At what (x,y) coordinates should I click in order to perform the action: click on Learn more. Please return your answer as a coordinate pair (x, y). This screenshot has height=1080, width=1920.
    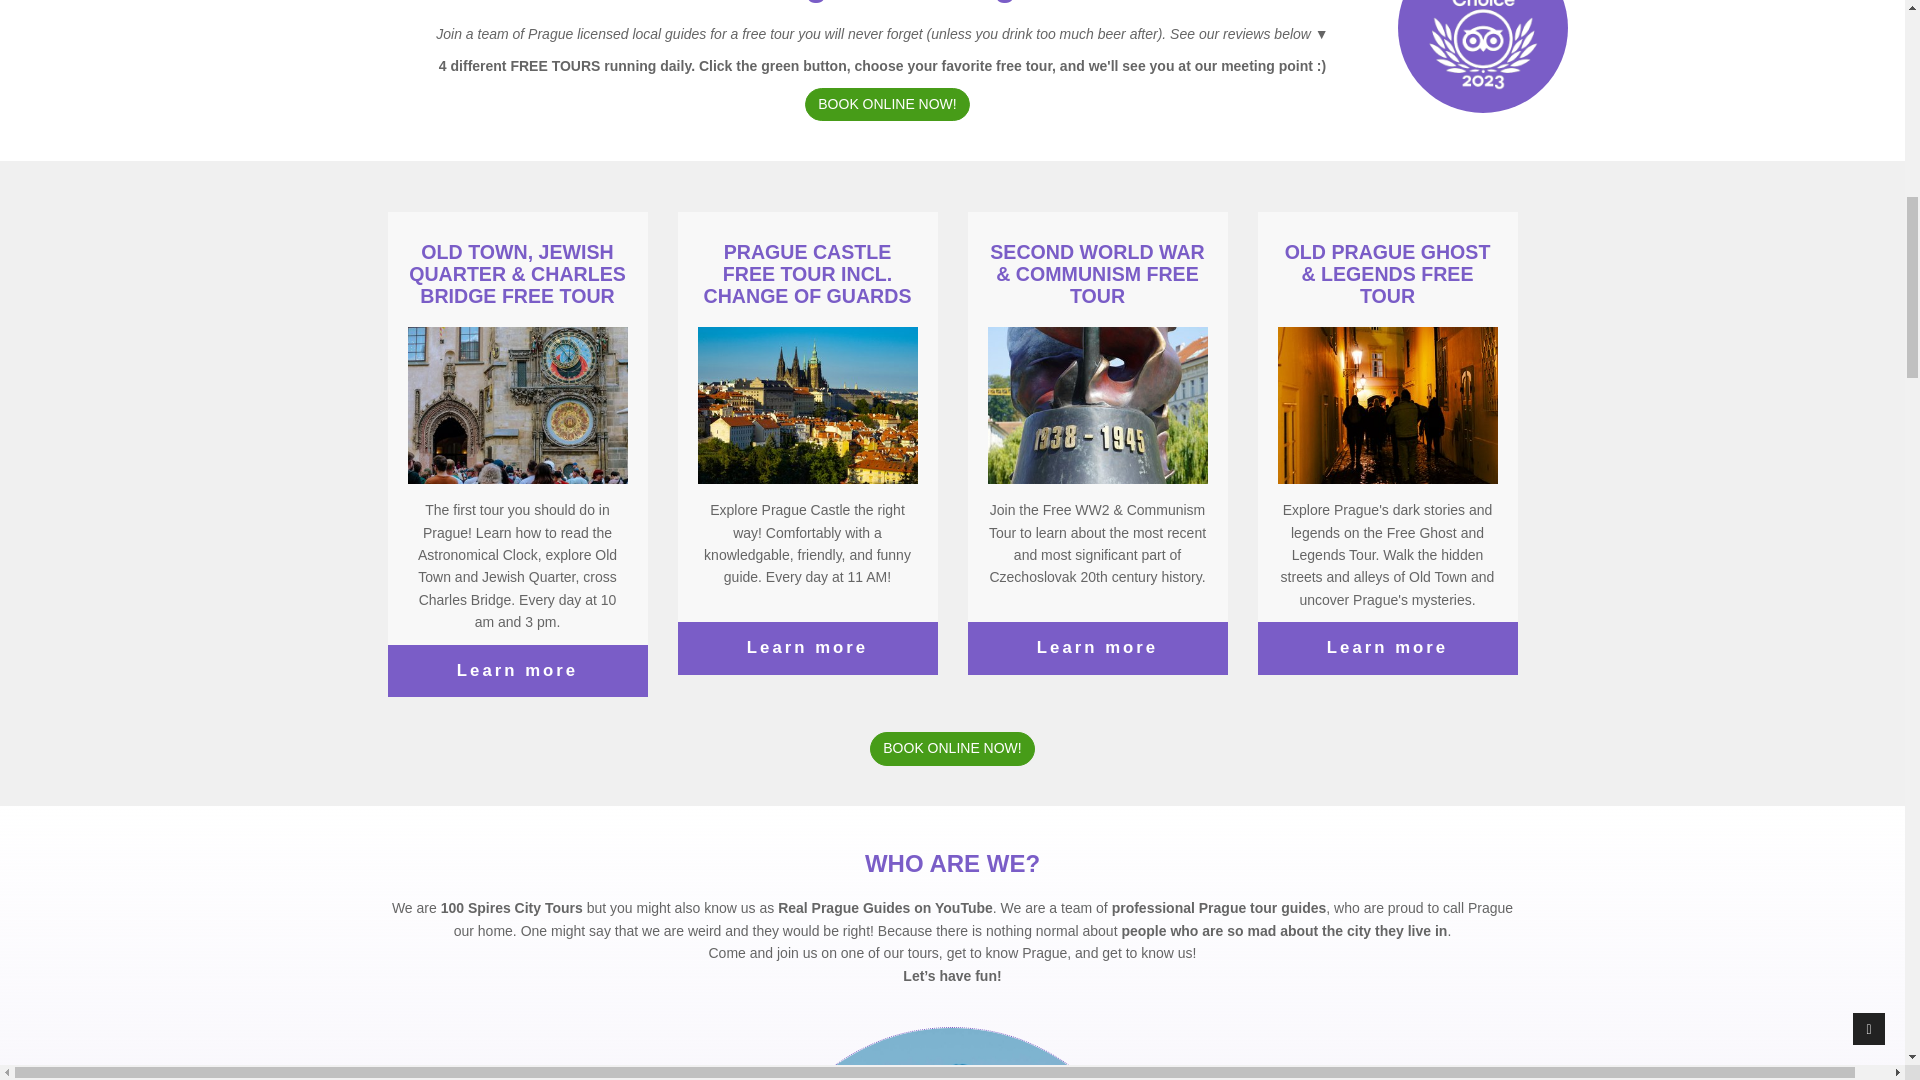
    Looking at the image, I should click on (1386, 647).